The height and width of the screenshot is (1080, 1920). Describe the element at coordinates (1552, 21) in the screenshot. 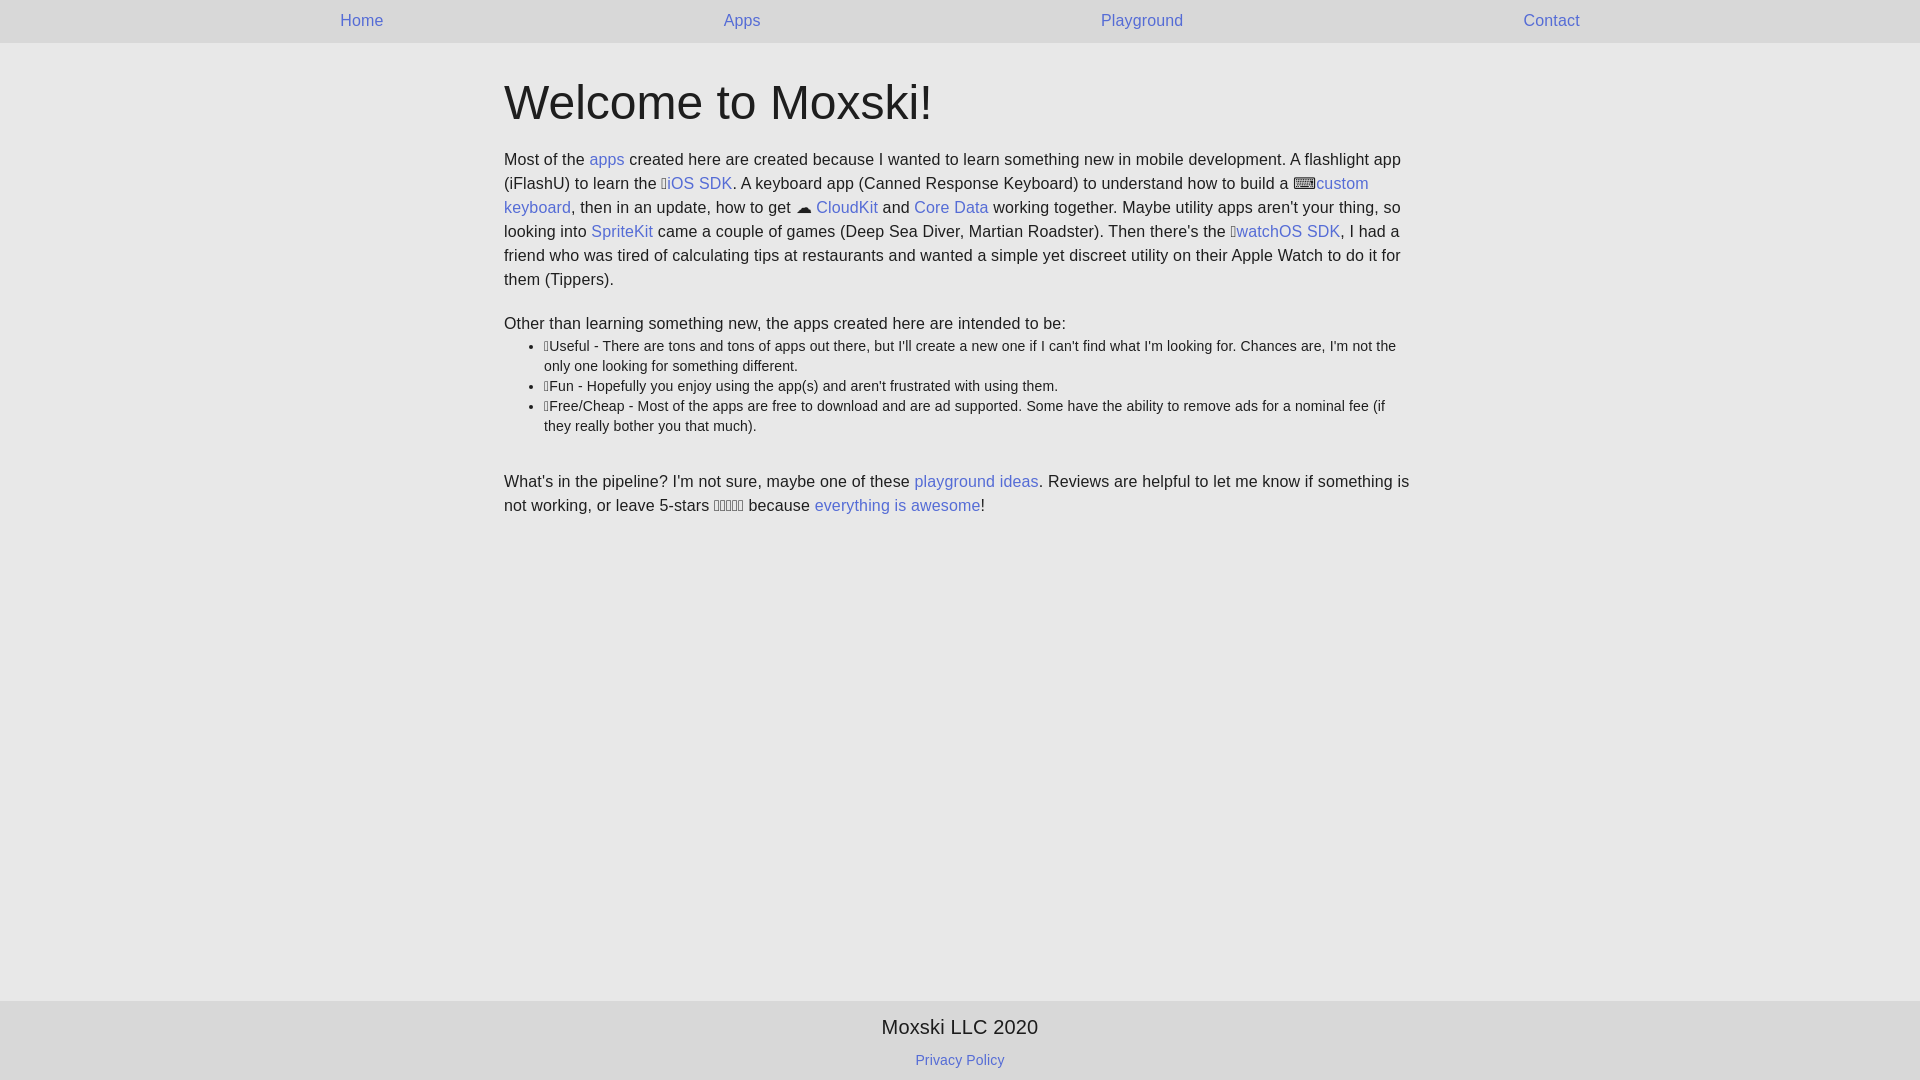

I see `Contact` at that location.